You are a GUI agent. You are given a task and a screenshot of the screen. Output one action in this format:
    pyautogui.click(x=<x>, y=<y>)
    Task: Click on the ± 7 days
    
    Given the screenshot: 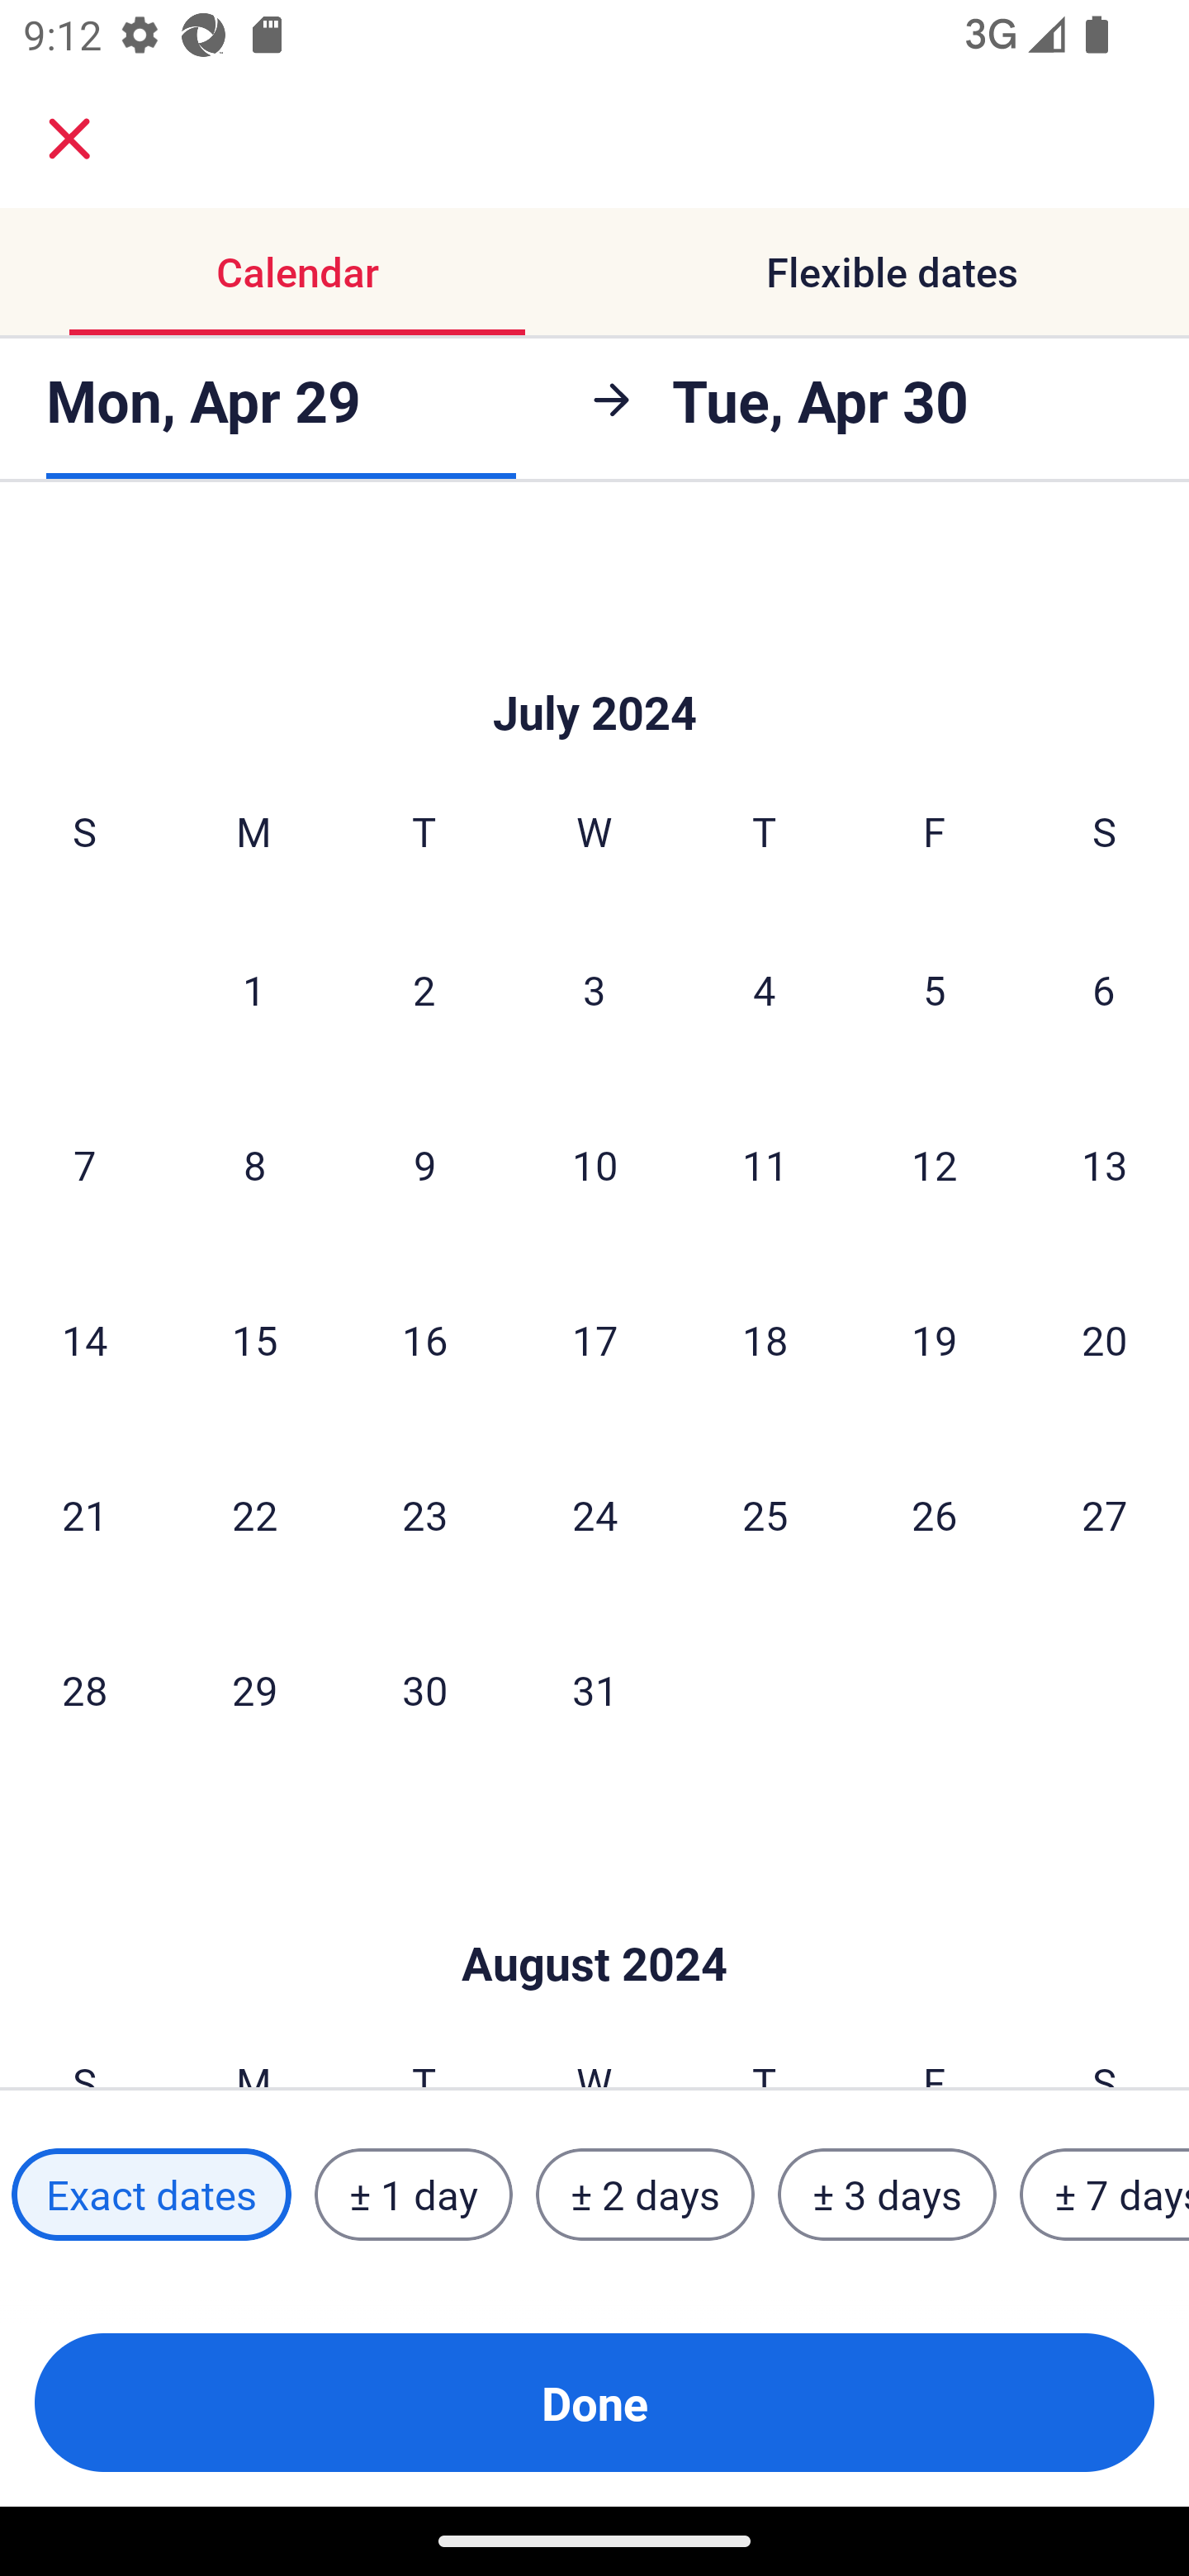 What is the action you would take?
    pyautogui.click(x=1105, y=2195)
    